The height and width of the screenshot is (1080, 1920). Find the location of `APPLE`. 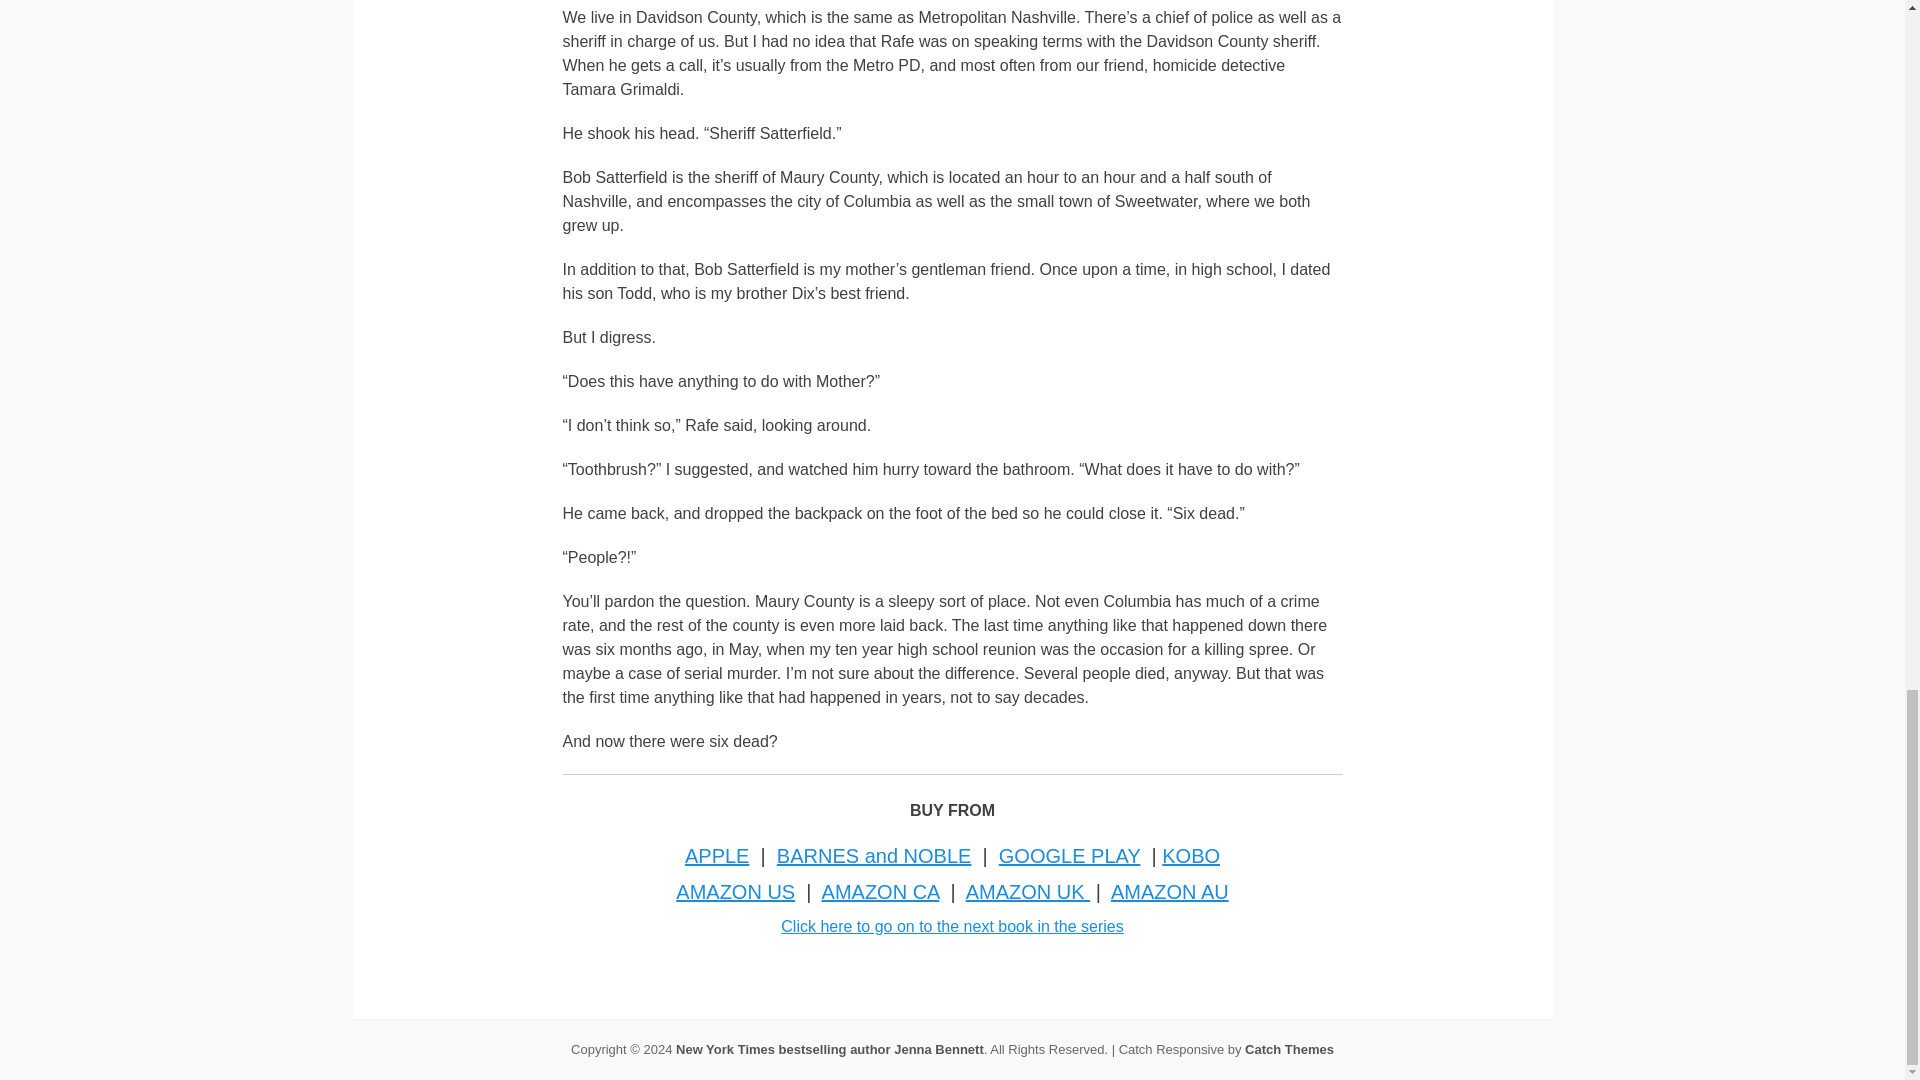

APPLE is located at coordinates (716, 856).